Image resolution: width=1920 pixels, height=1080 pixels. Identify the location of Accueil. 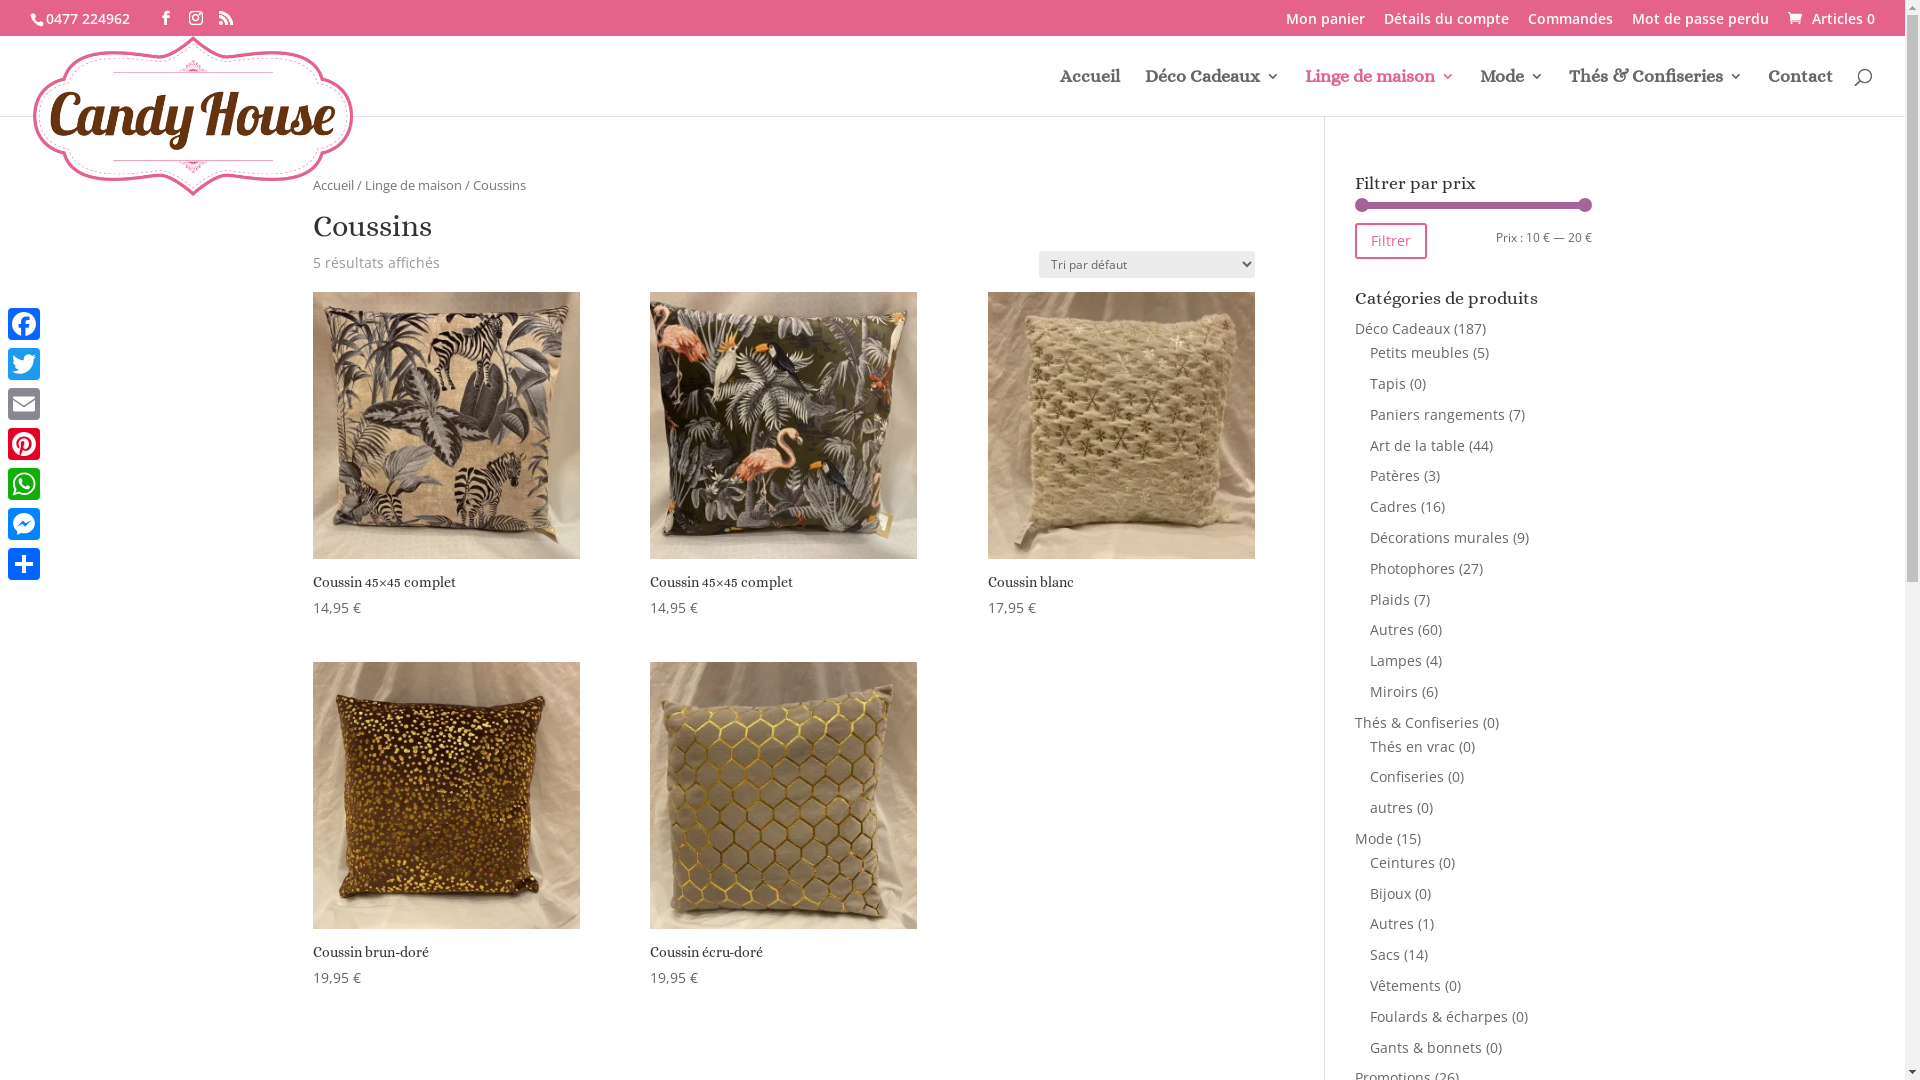
(1090, 92).